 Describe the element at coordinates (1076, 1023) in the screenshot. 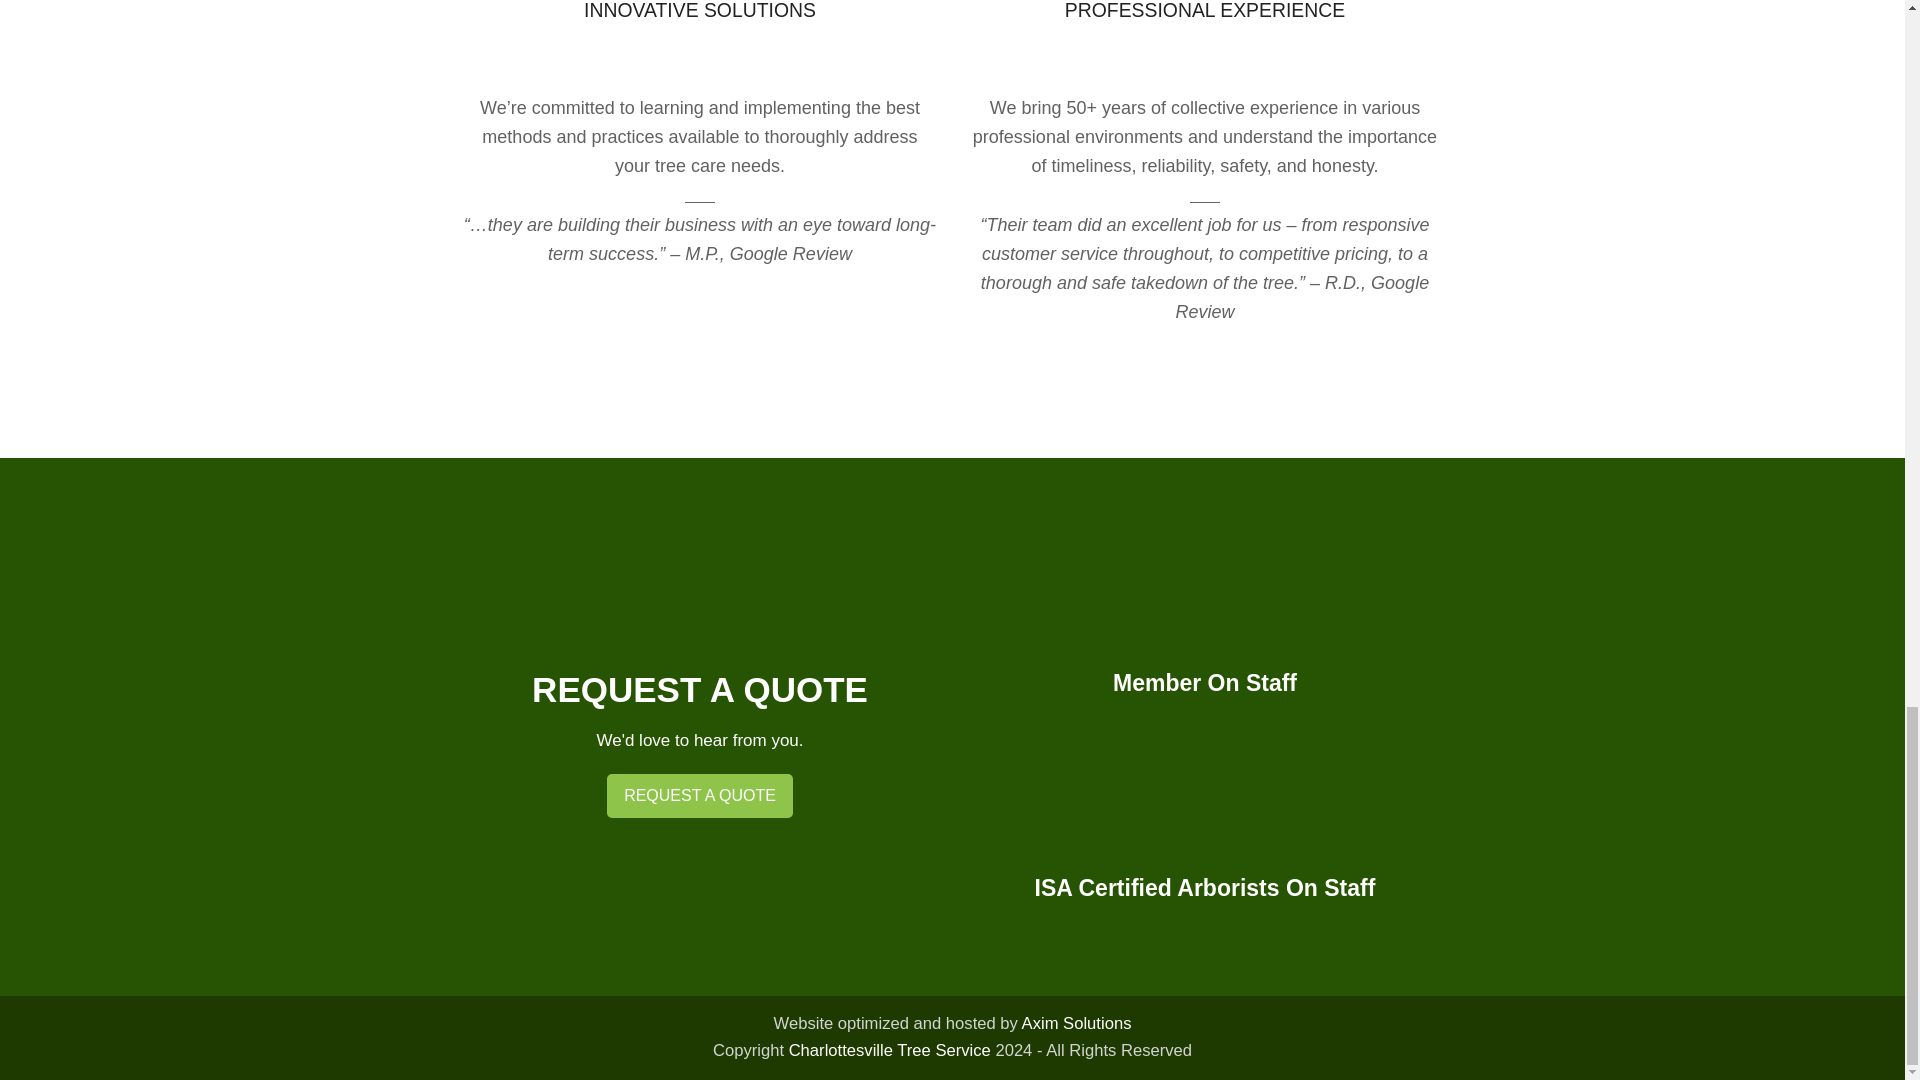

I see `Axim Solutions` at that location.